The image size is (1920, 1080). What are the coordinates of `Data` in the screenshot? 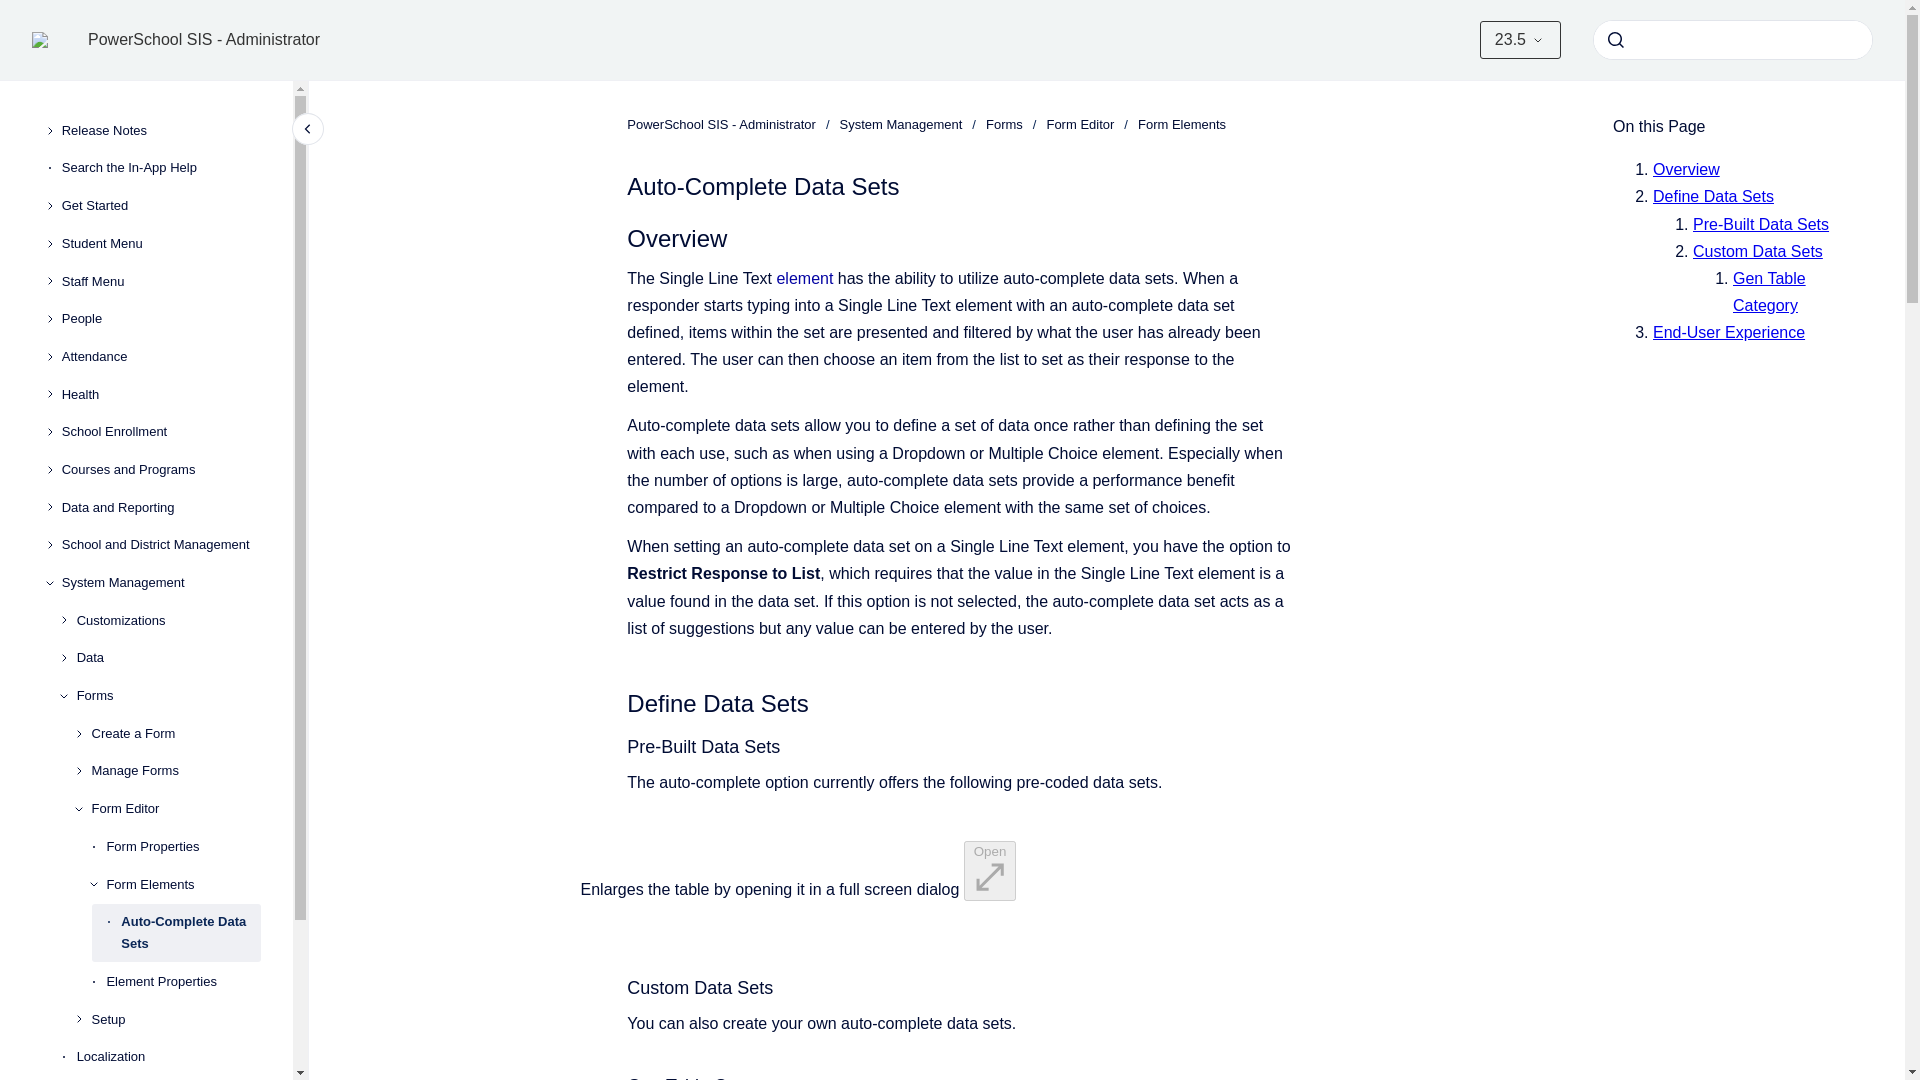 It's located at (168, 659).